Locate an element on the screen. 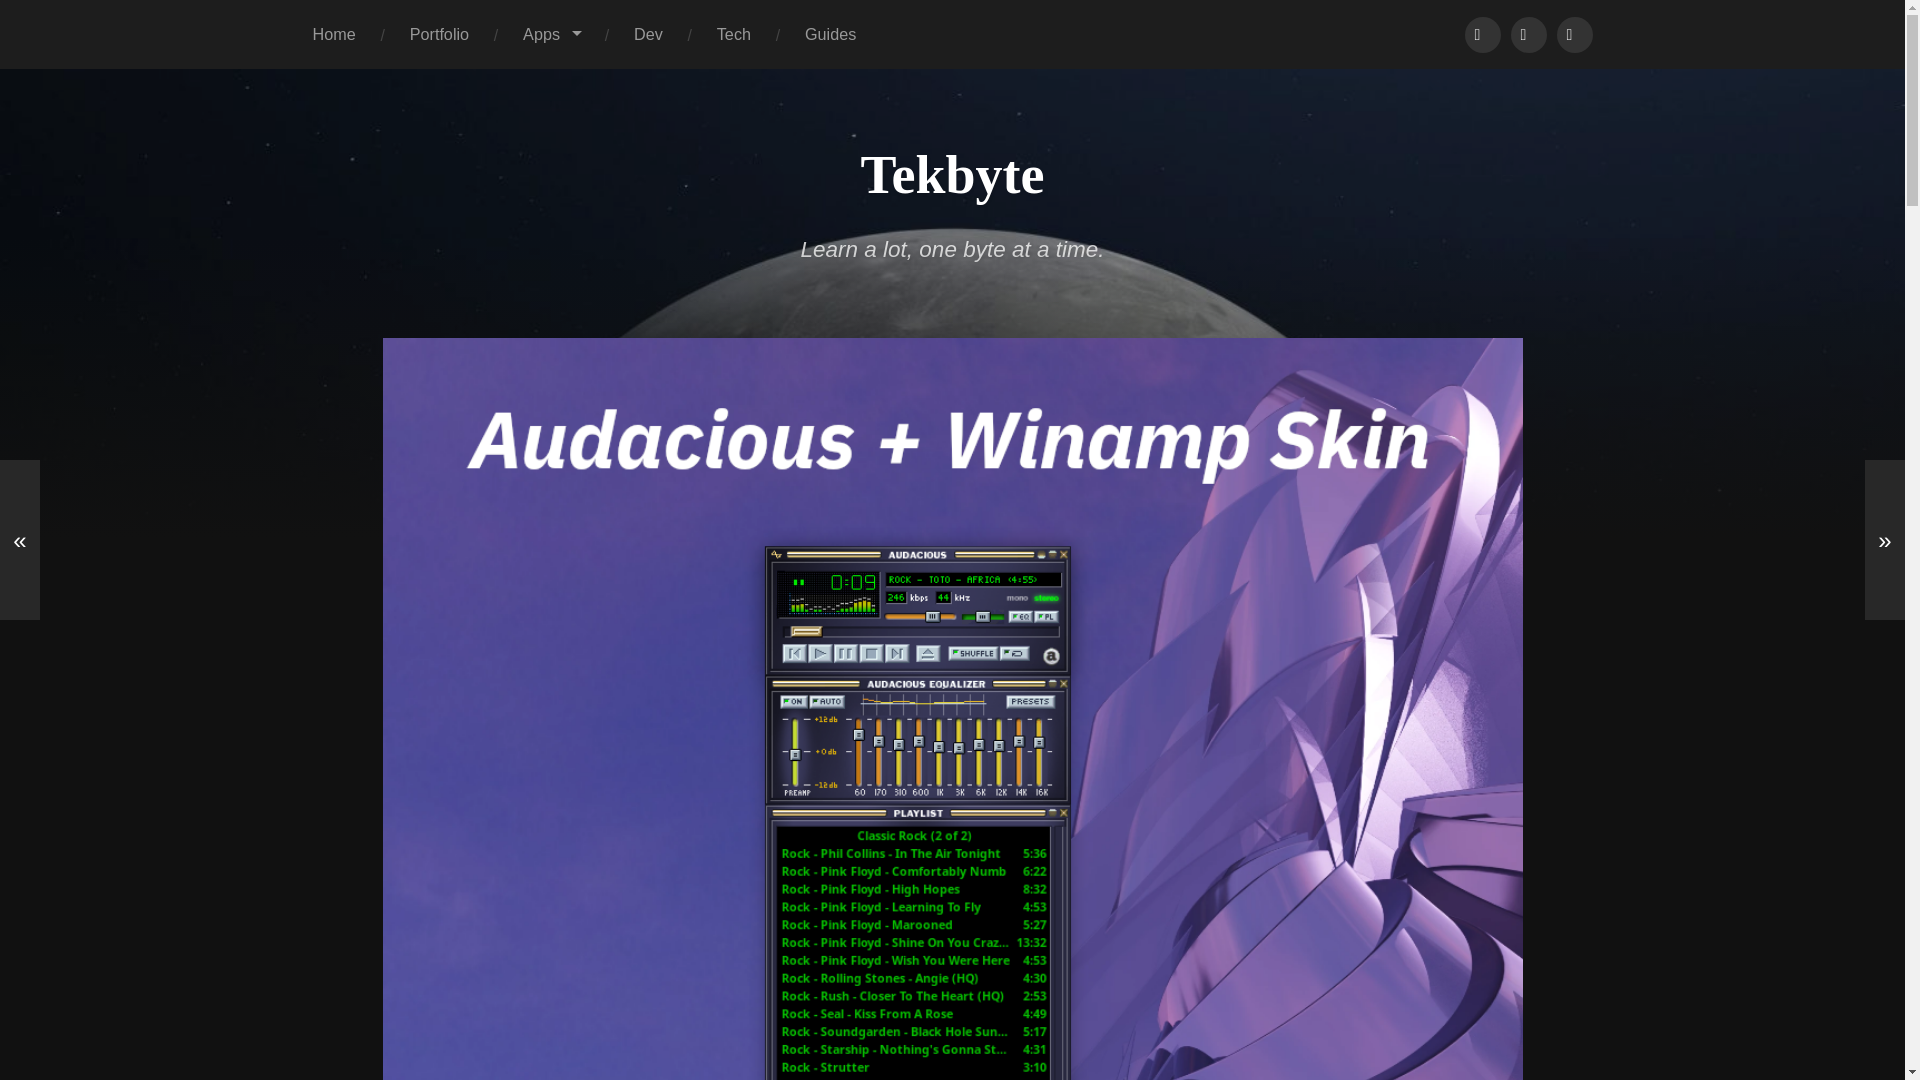  Portfolio is located at coordinates (438, 34).